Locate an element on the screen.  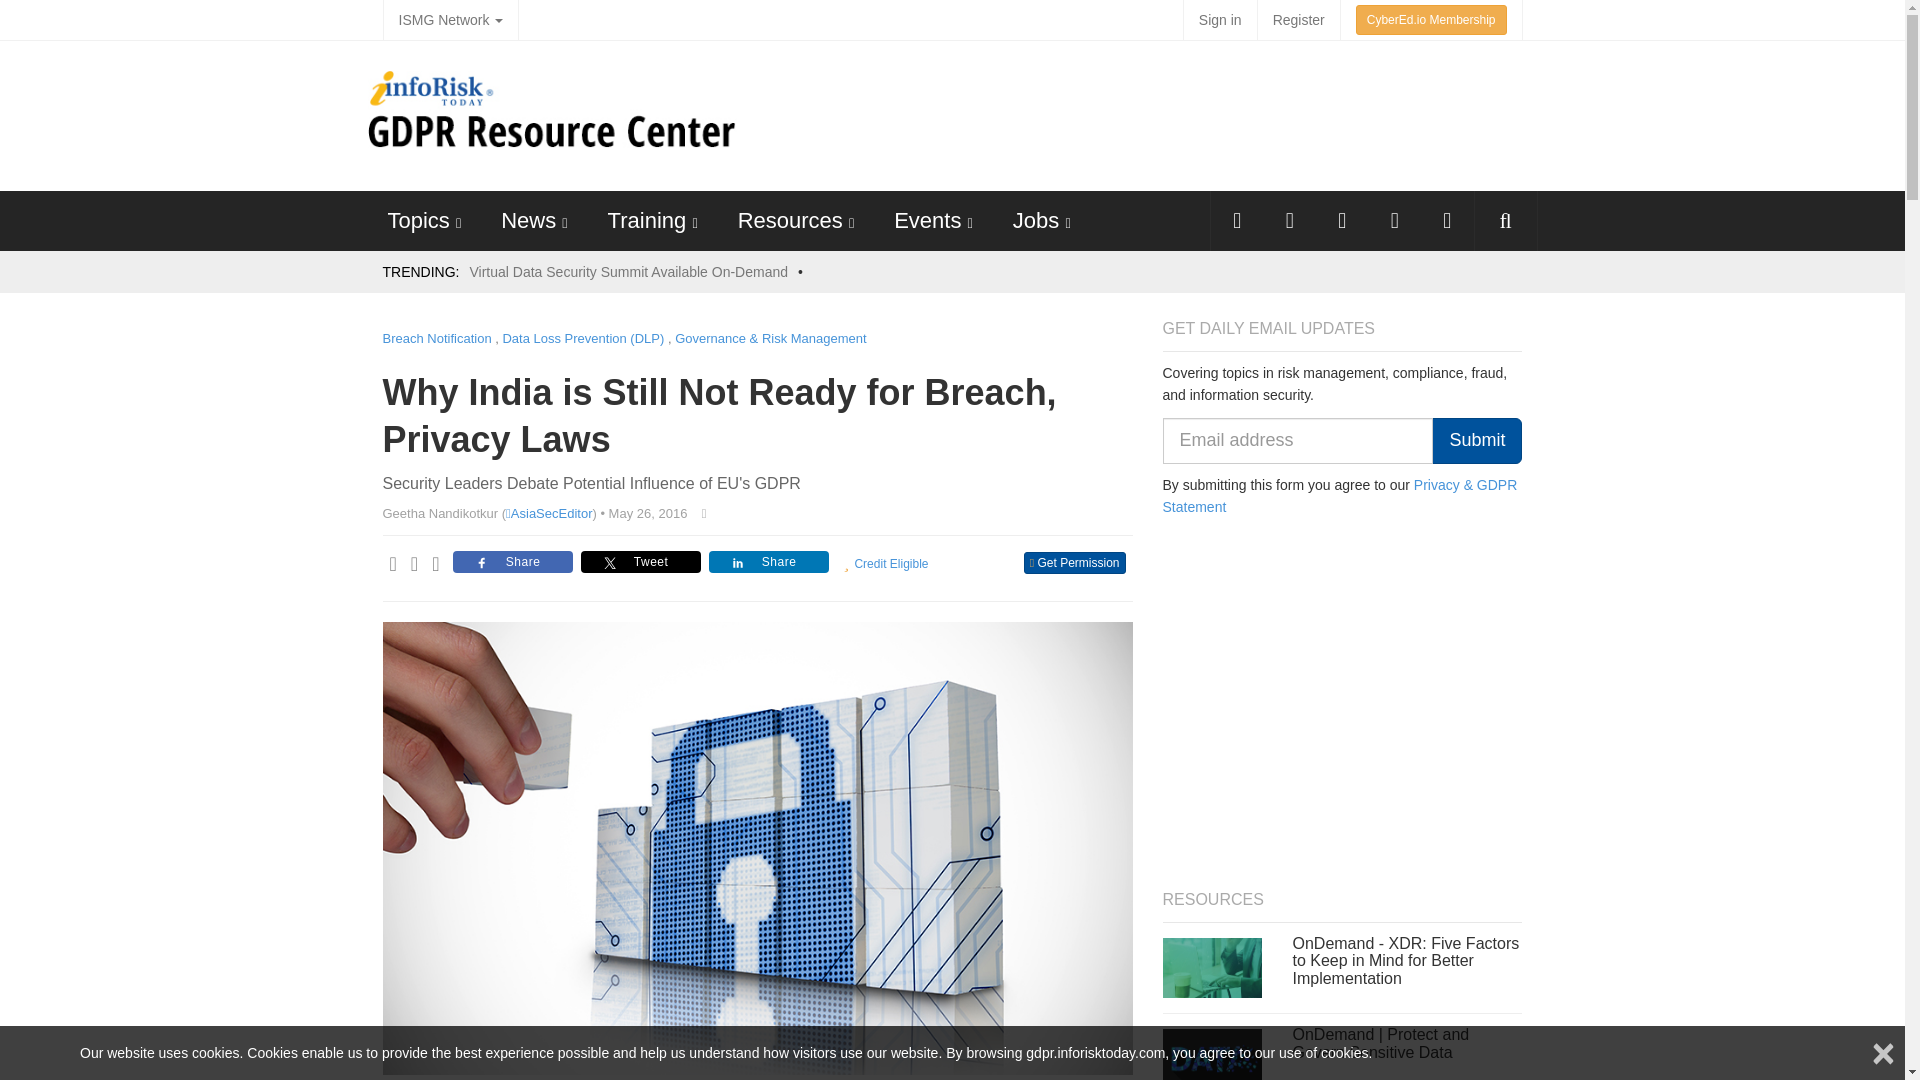
Sign in is located at coordinates (1220, 20).